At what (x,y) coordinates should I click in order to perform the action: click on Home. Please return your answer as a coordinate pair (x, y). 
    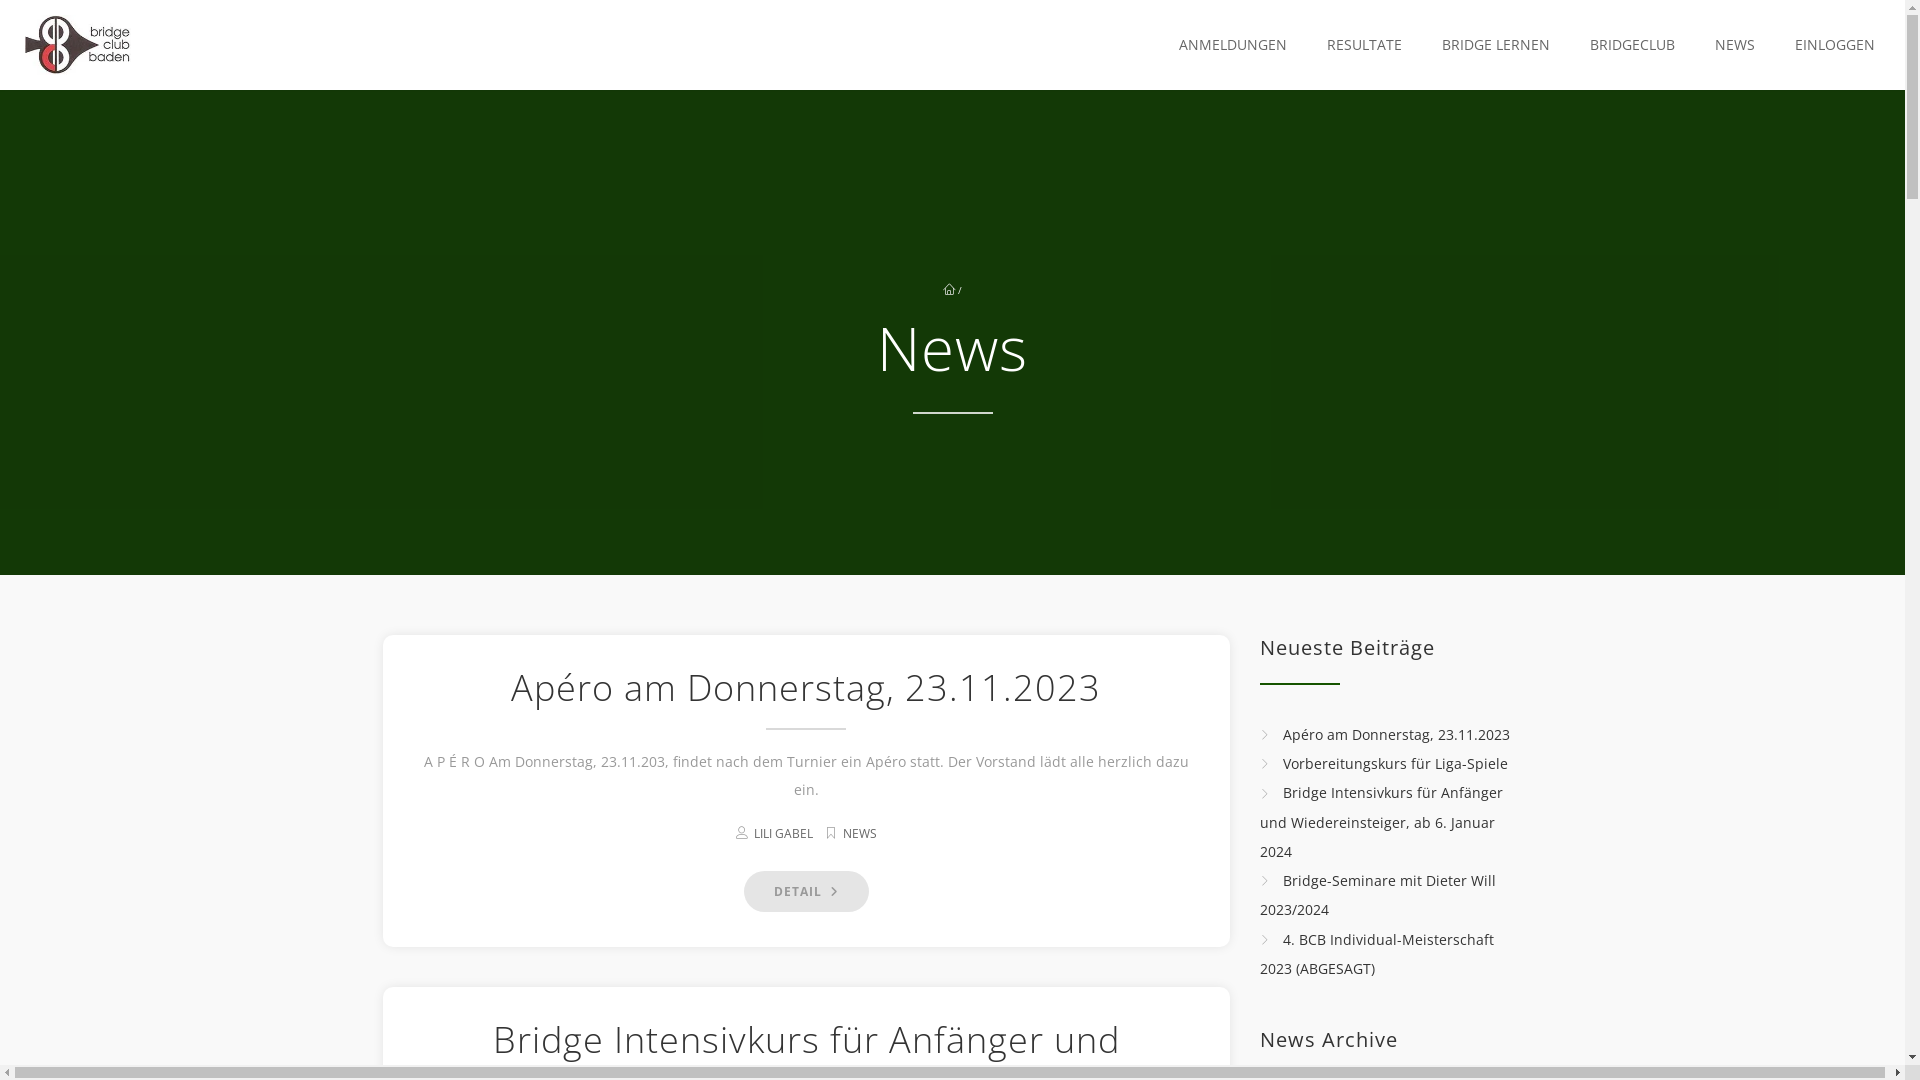
    Looking at the image, I should click on (78, 45).